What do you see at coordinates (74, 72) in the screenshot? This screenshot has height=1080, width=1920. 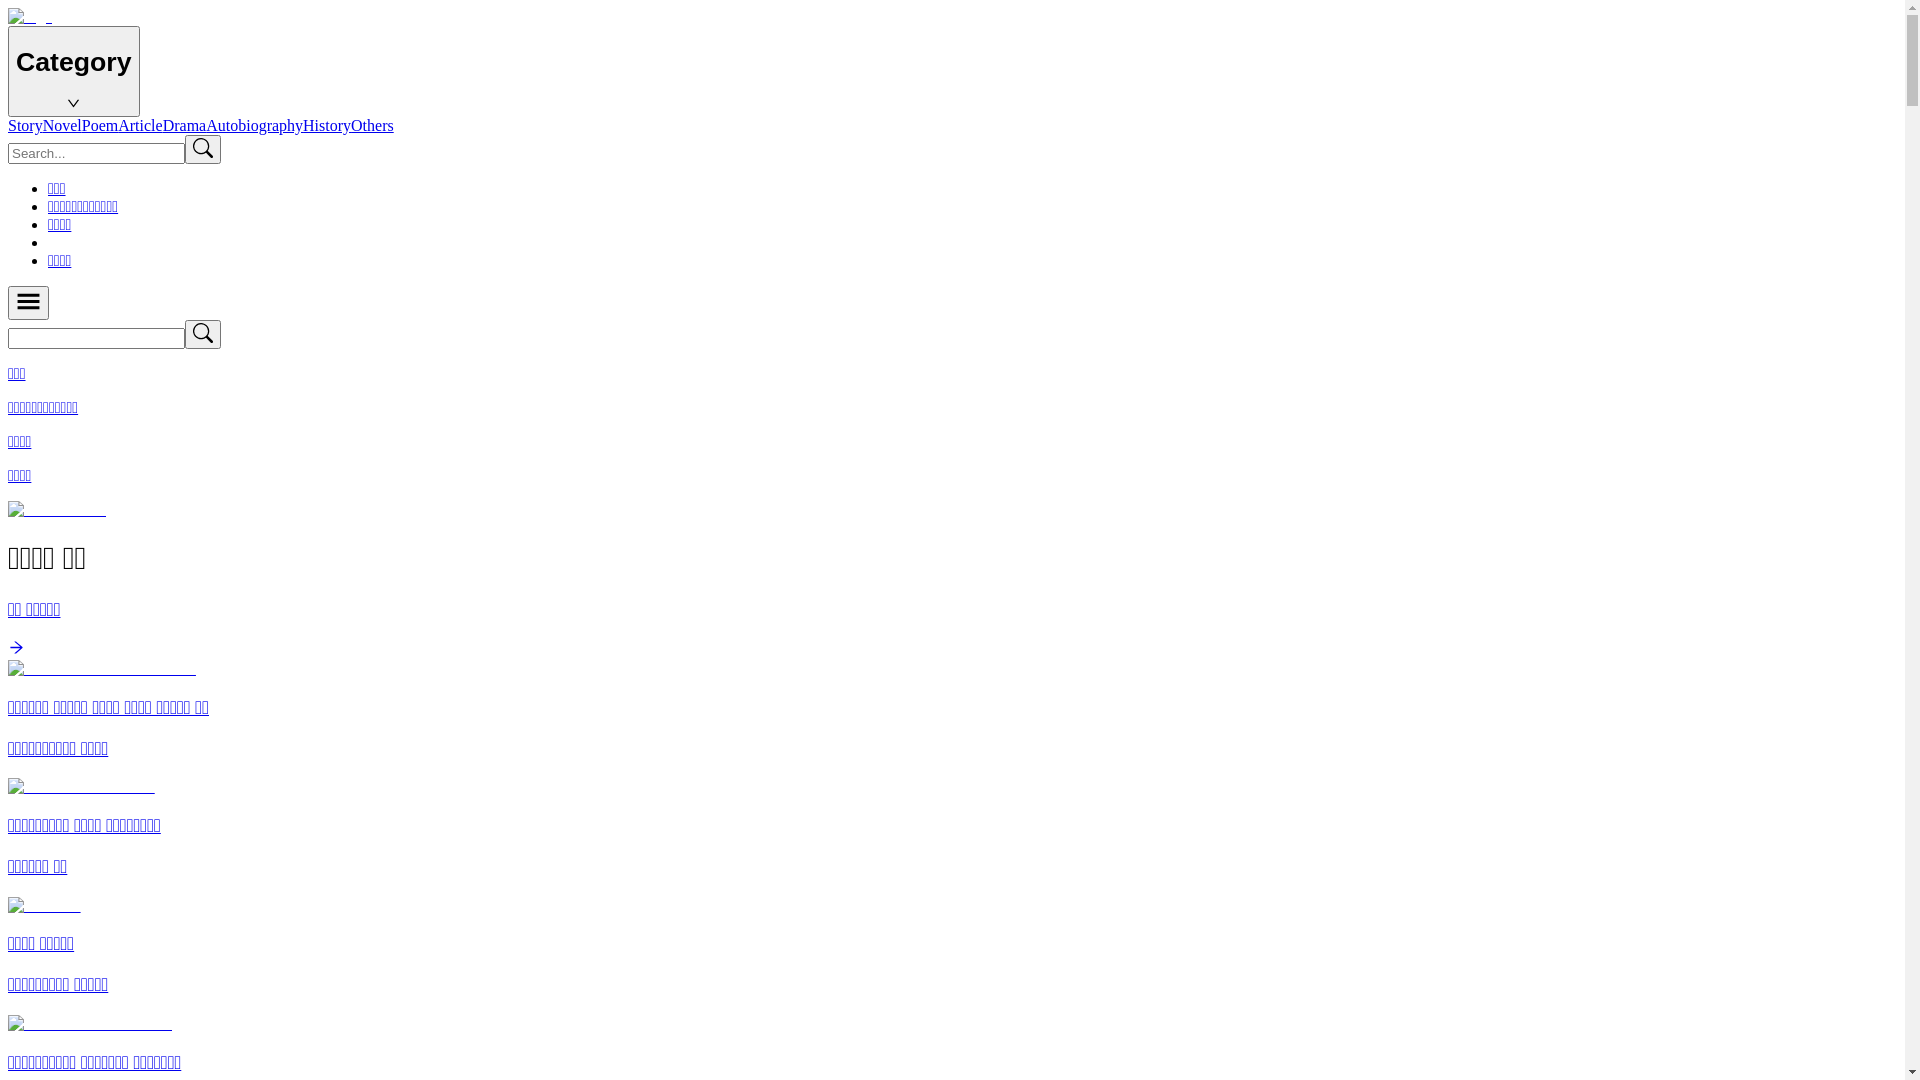 I see `Category` at bounding box center [74, 72].